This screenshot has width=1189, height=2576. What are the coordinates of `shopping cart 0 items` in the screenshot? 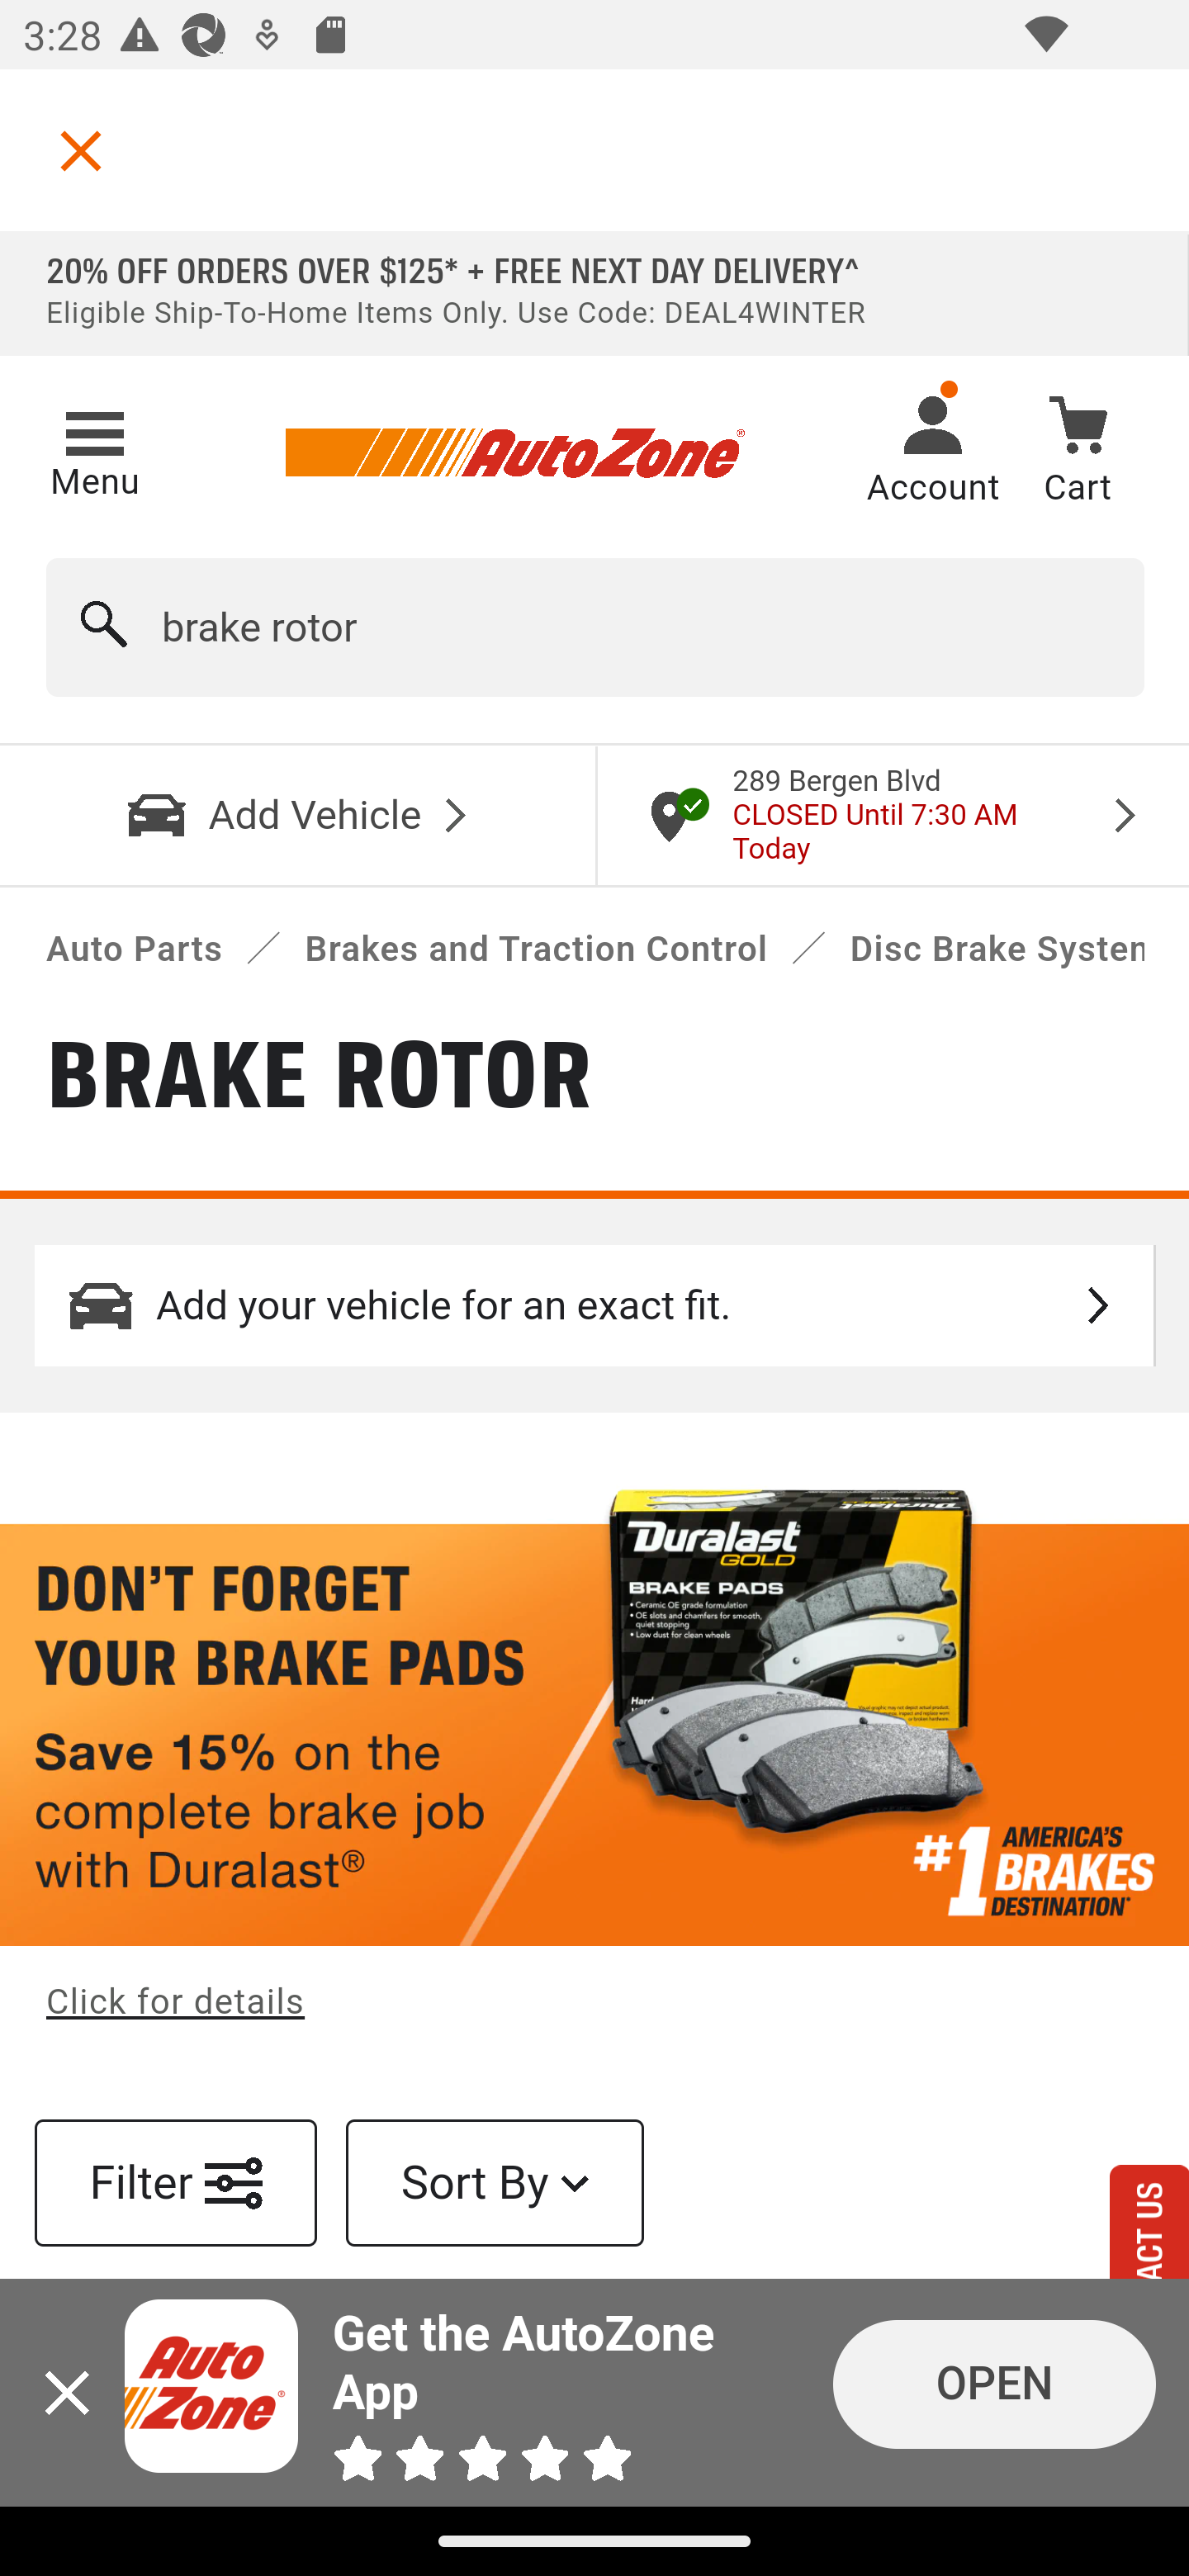 It's located at (1077, 456).